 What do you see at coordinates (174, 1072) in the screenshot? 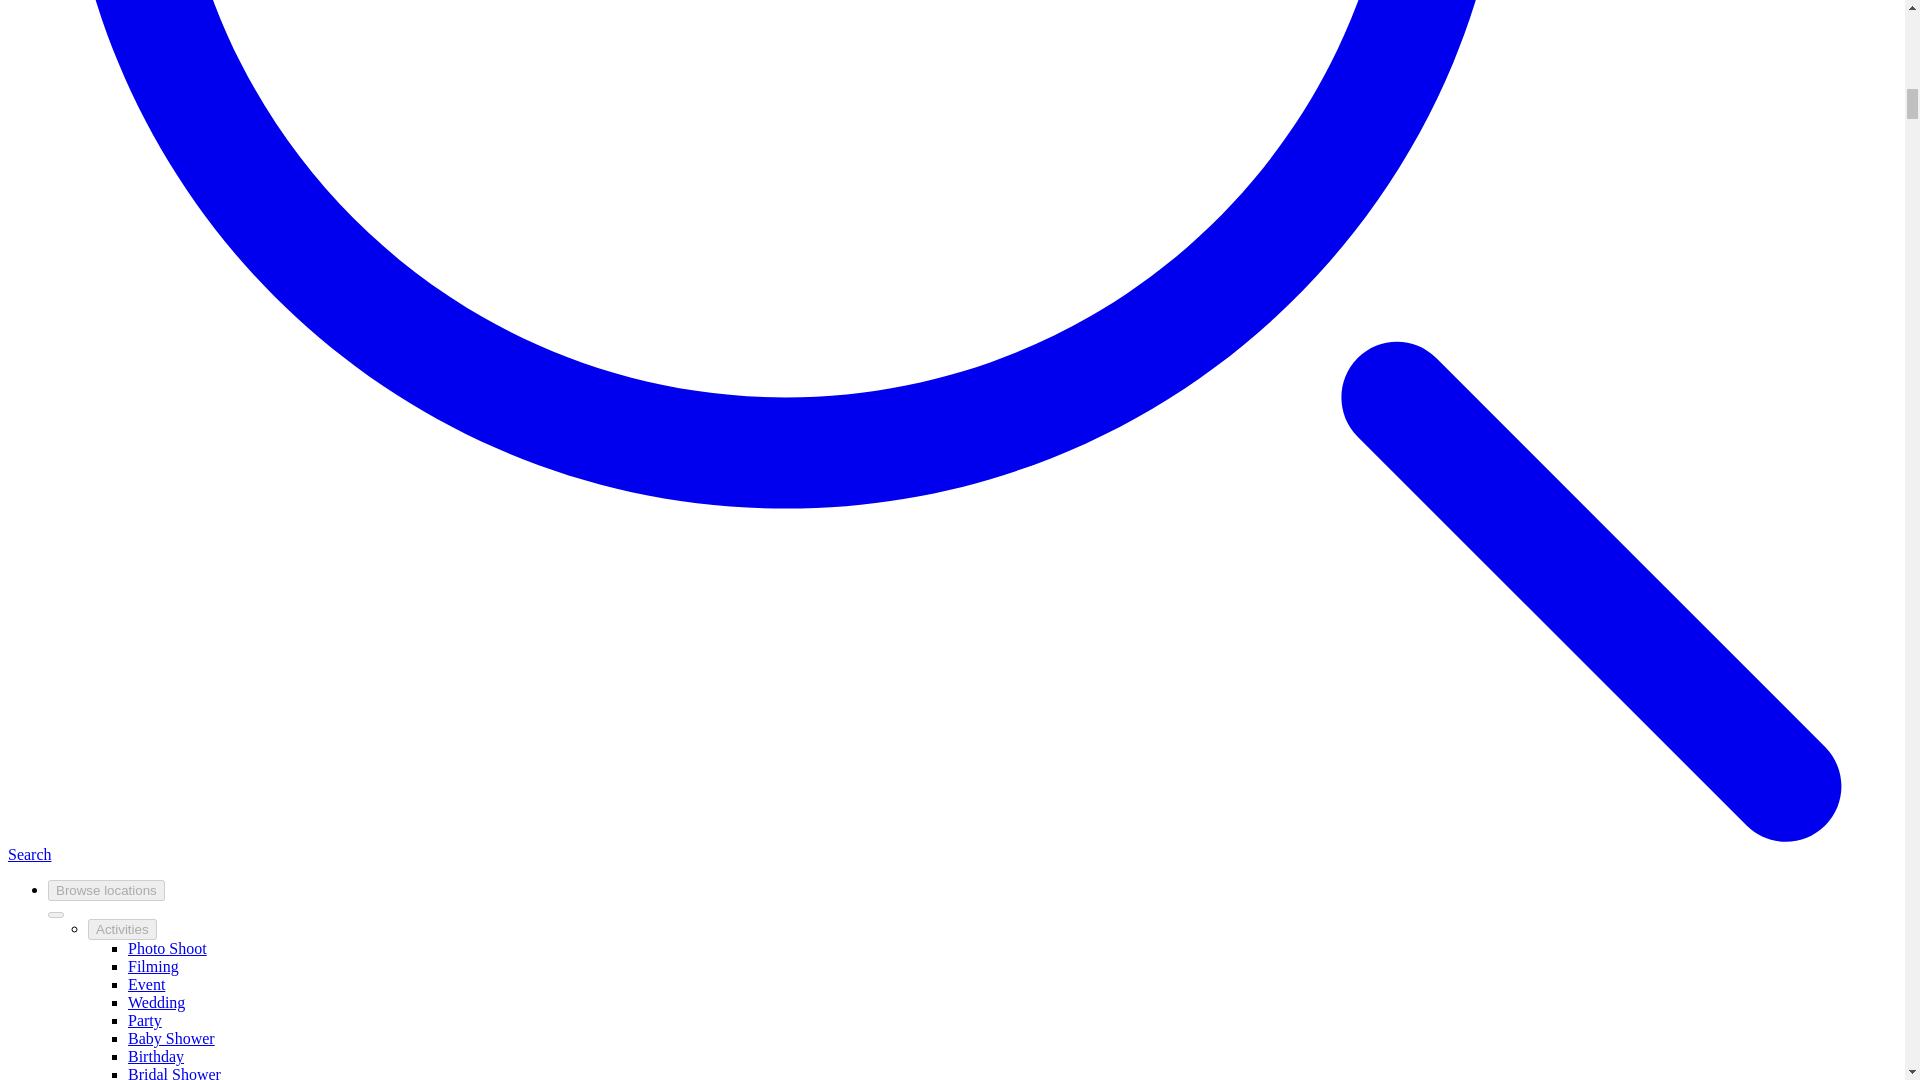
I see `Bridal Shower` at bounding box center [174, 1072].